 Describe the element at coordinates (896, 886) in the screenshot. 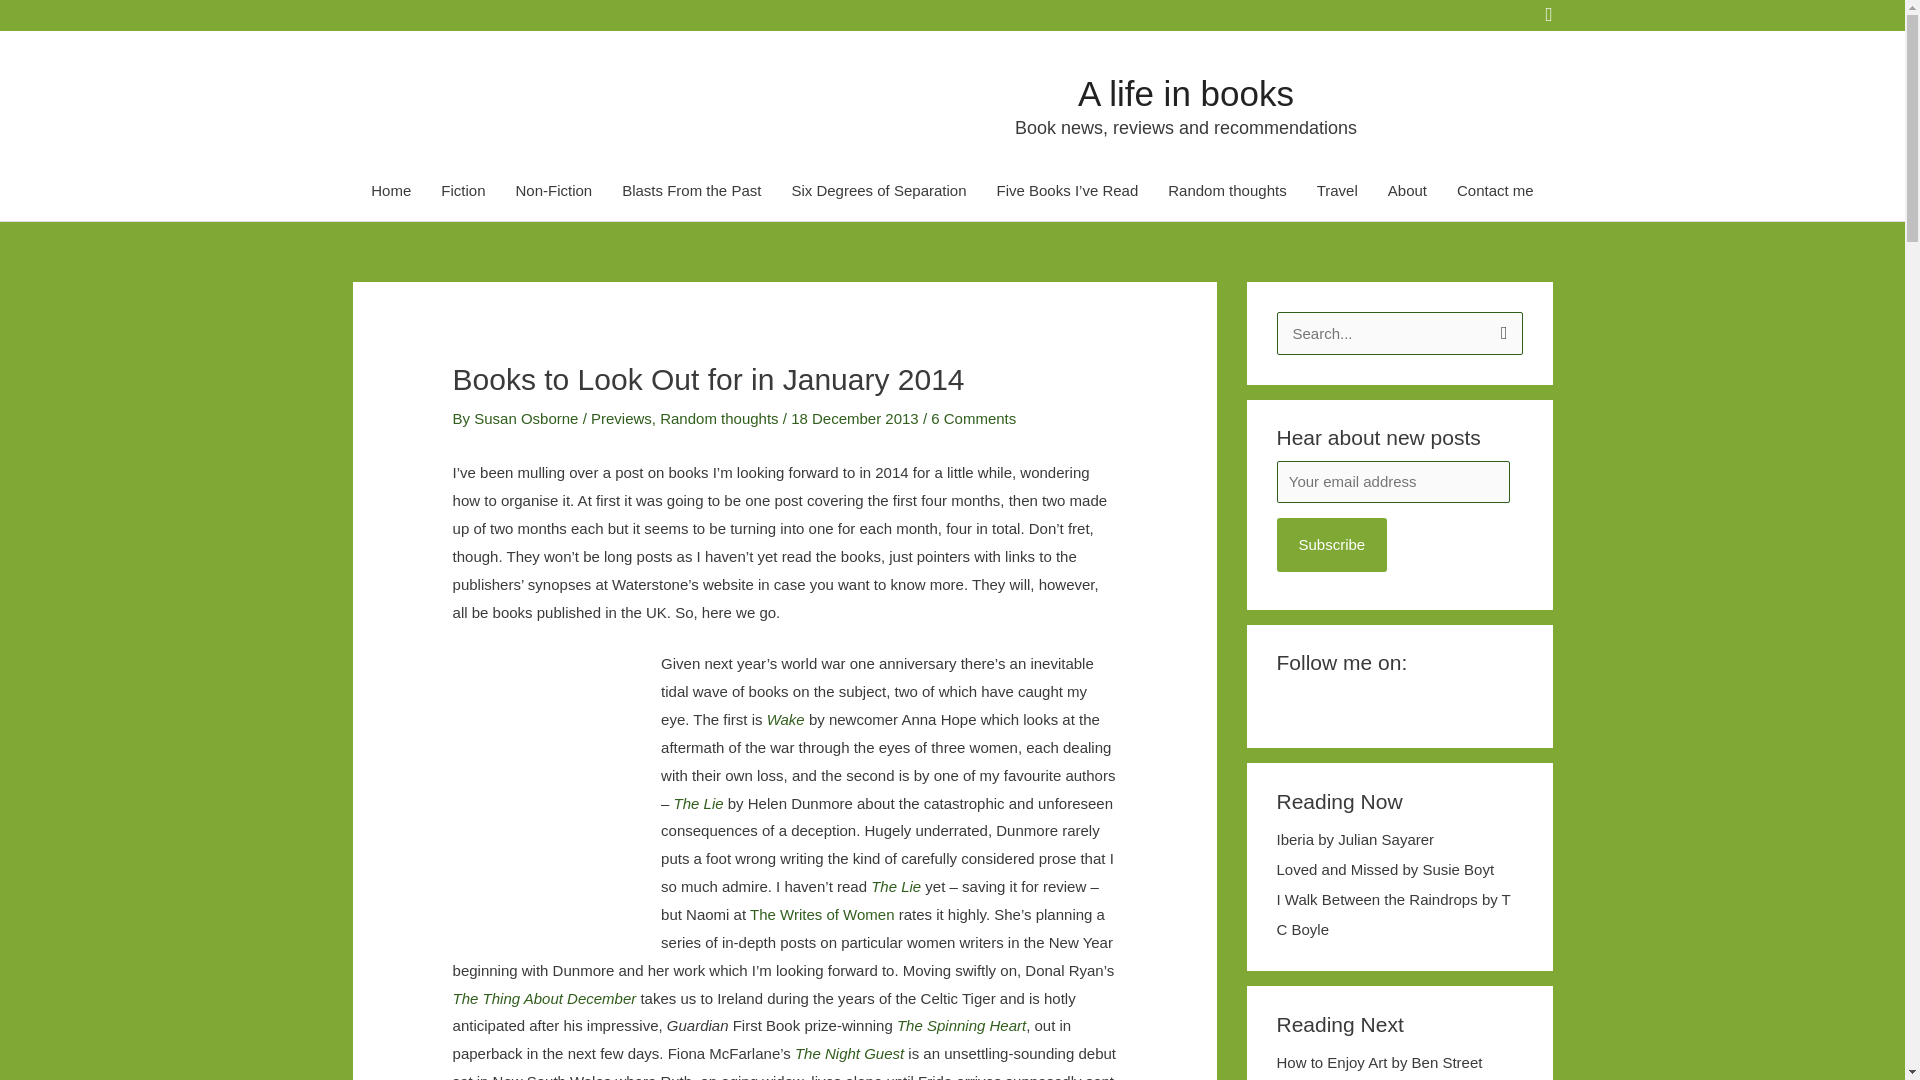

I see `The Lie` at that location.